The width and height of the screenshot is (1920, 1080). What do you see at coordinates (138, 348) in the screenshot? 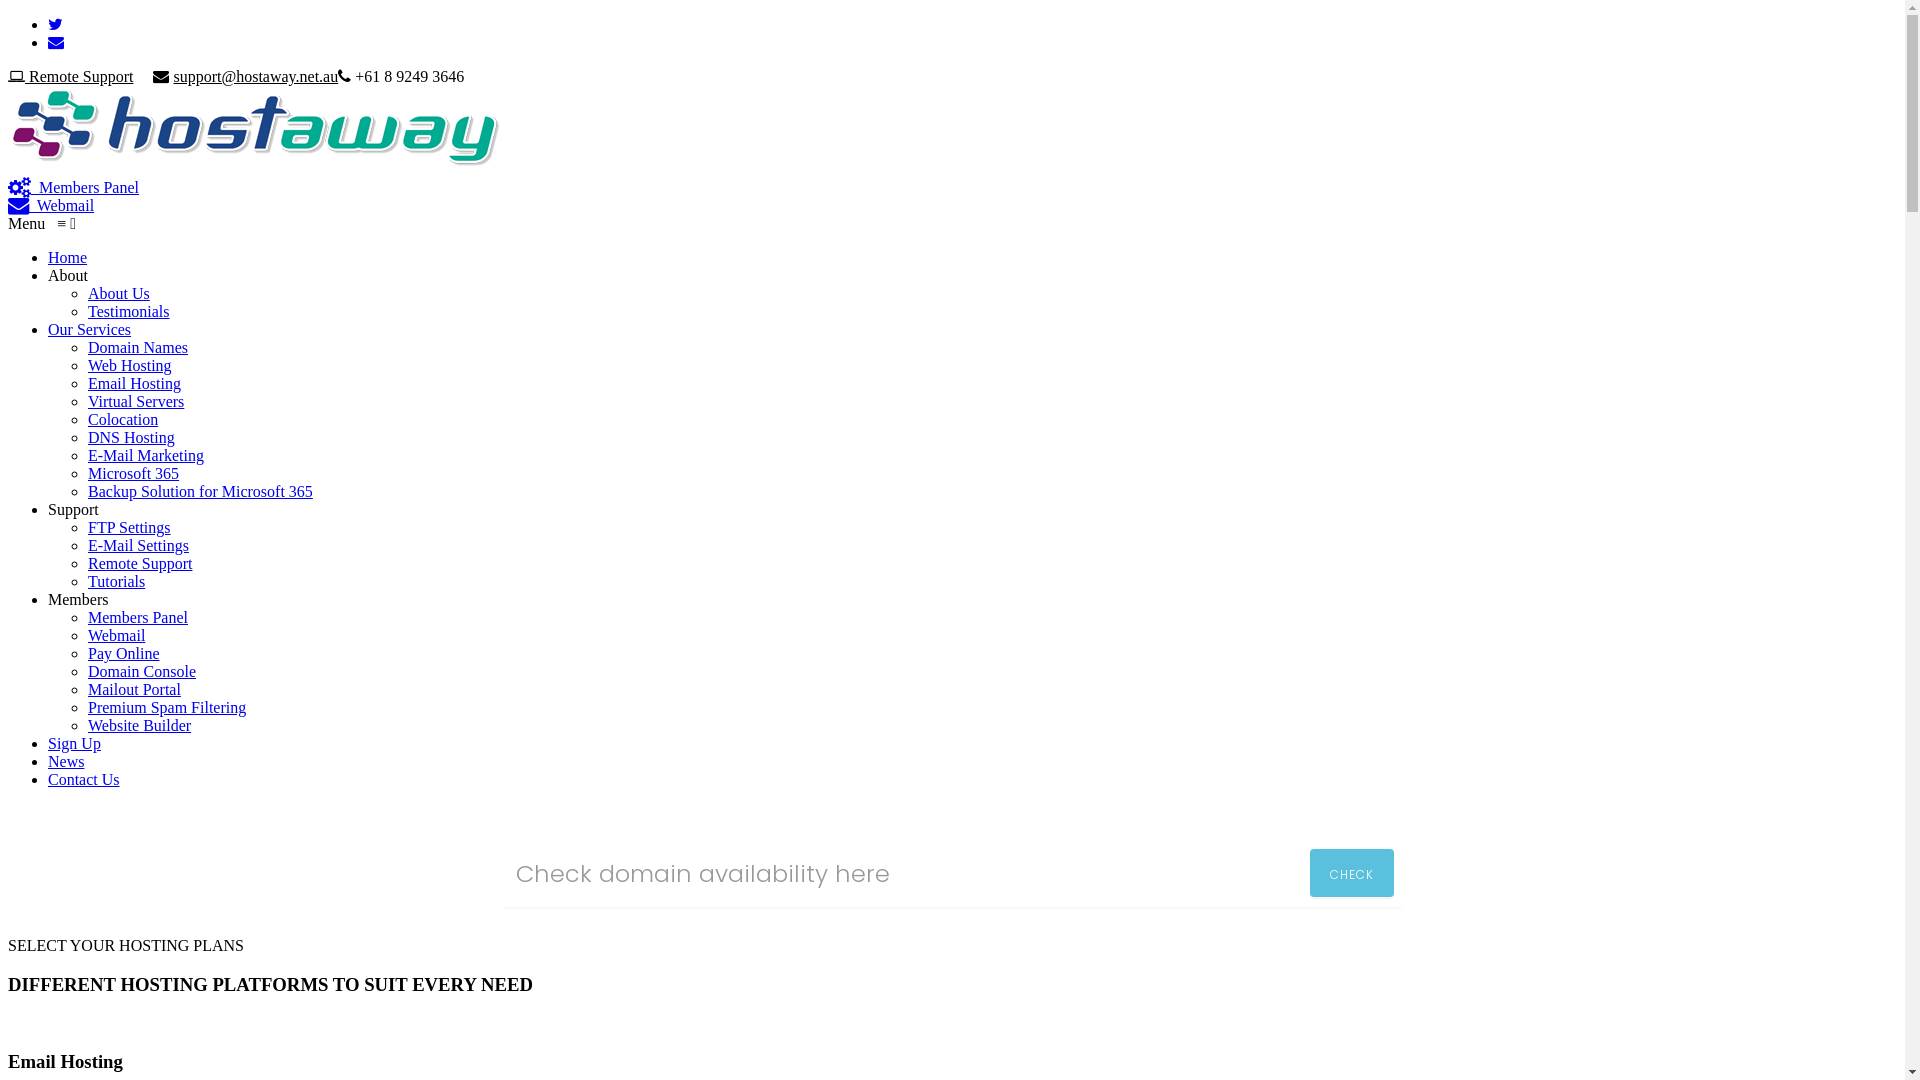
I see `Domain Names` at bounding box center [138, 348].